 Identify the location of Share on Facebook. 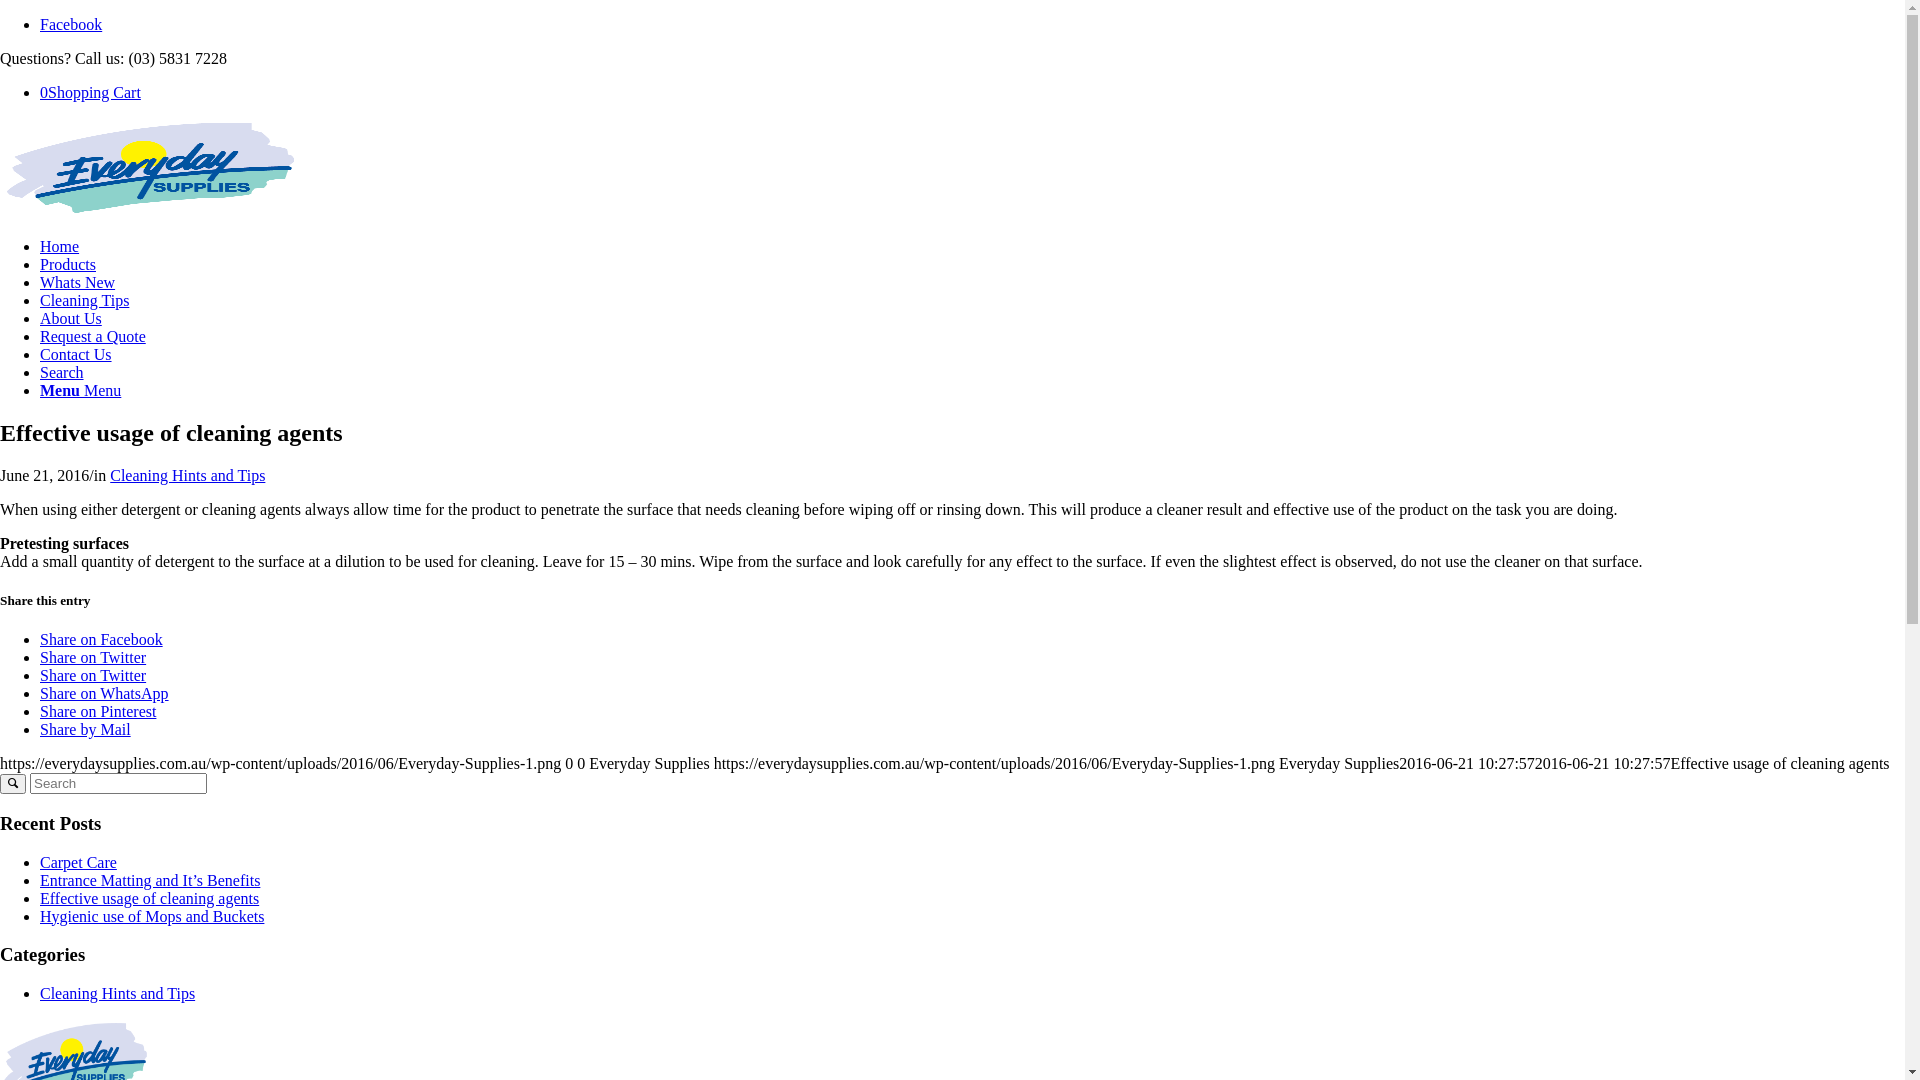
(102, 640).